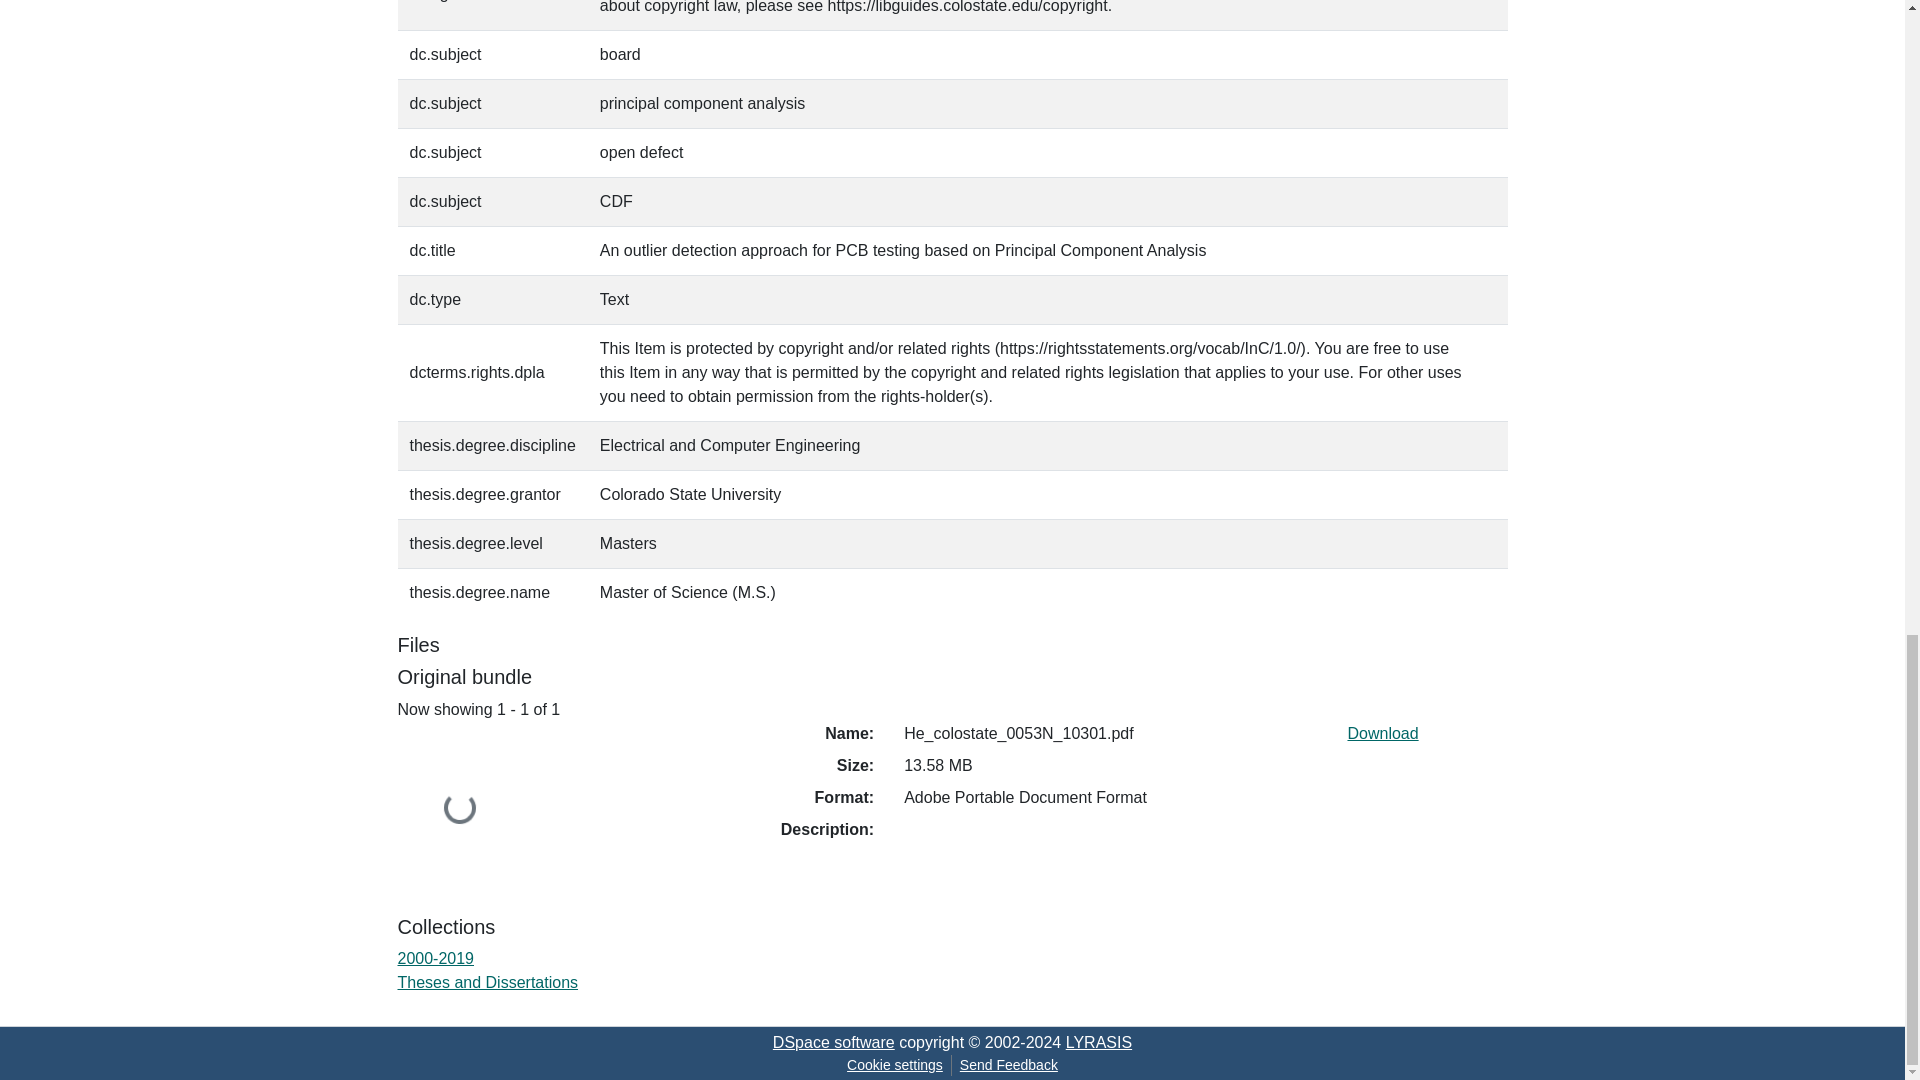 This screenshot has width=1920, height=1080. I want to click on LYRASIS, so click(1098, 1042).